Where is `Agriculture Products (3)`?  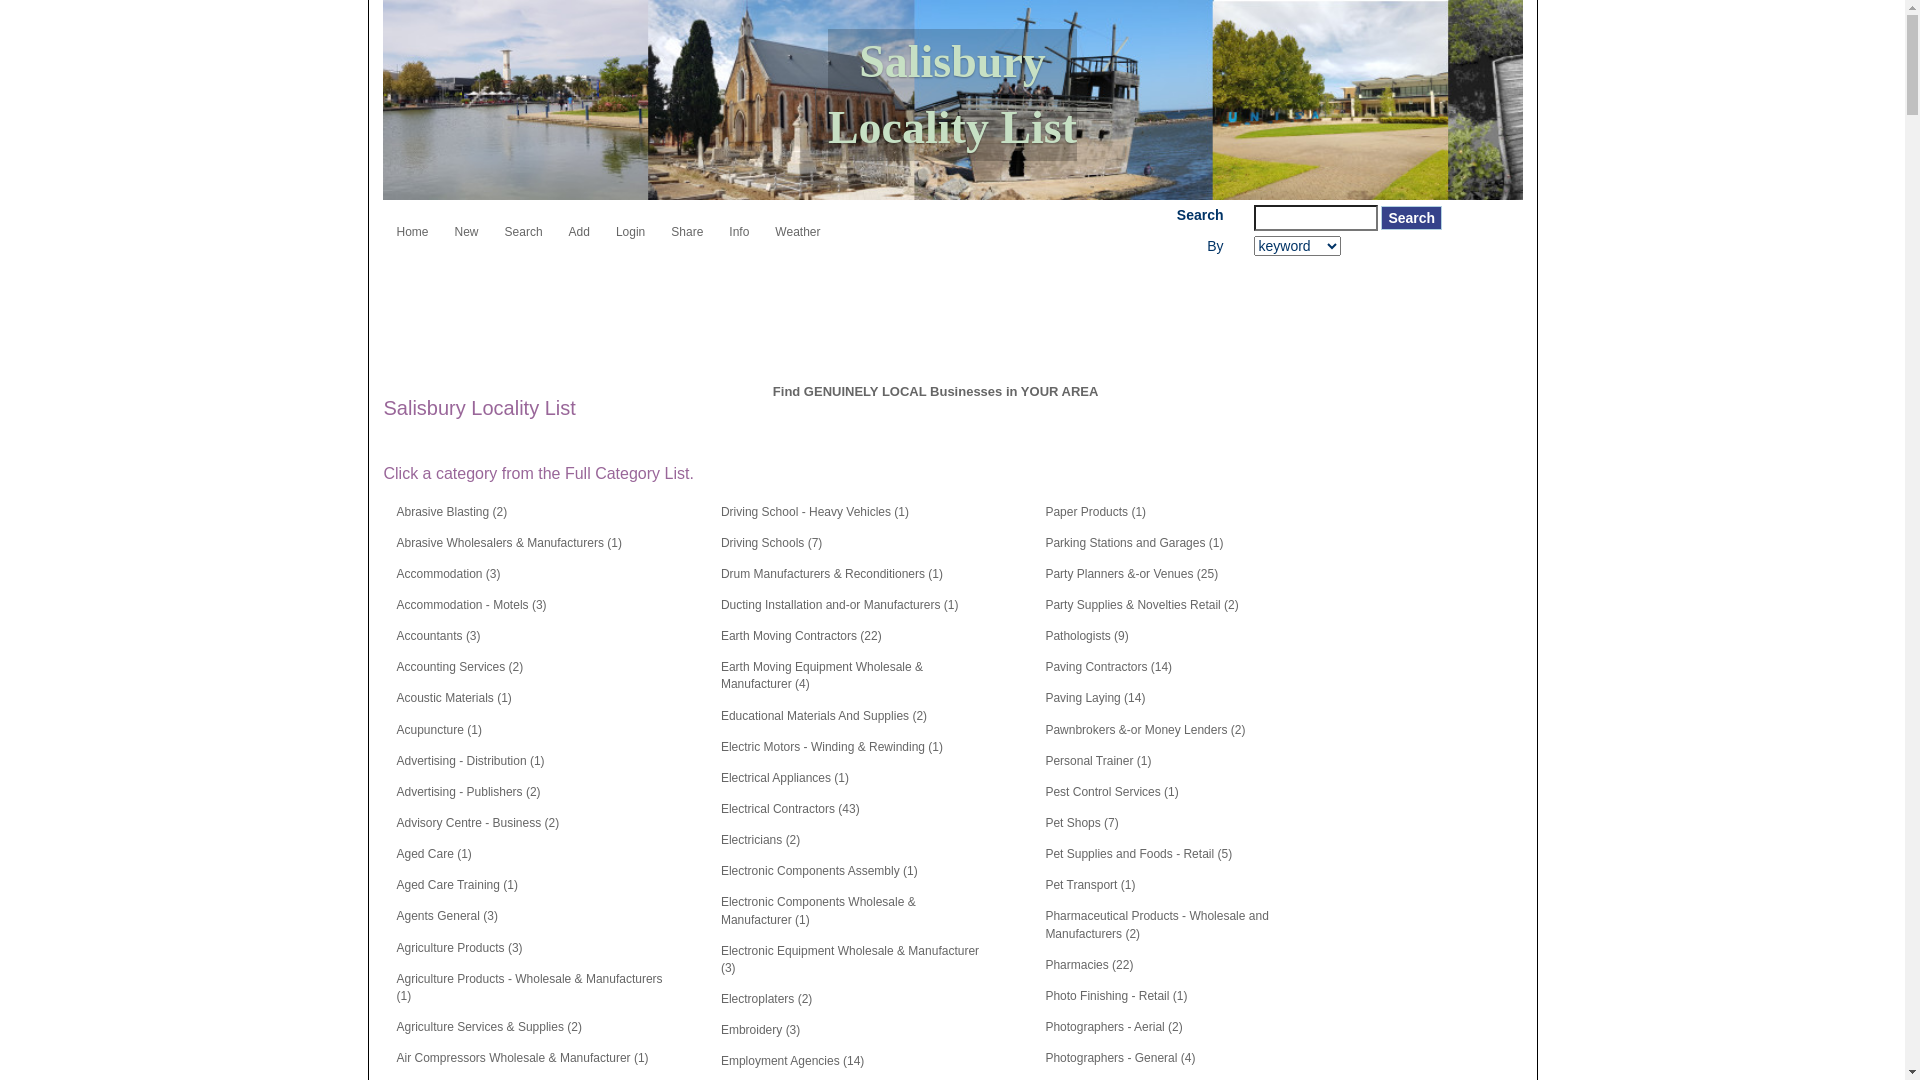 Agriculture Products (3) is located at coordinates (460, 948).